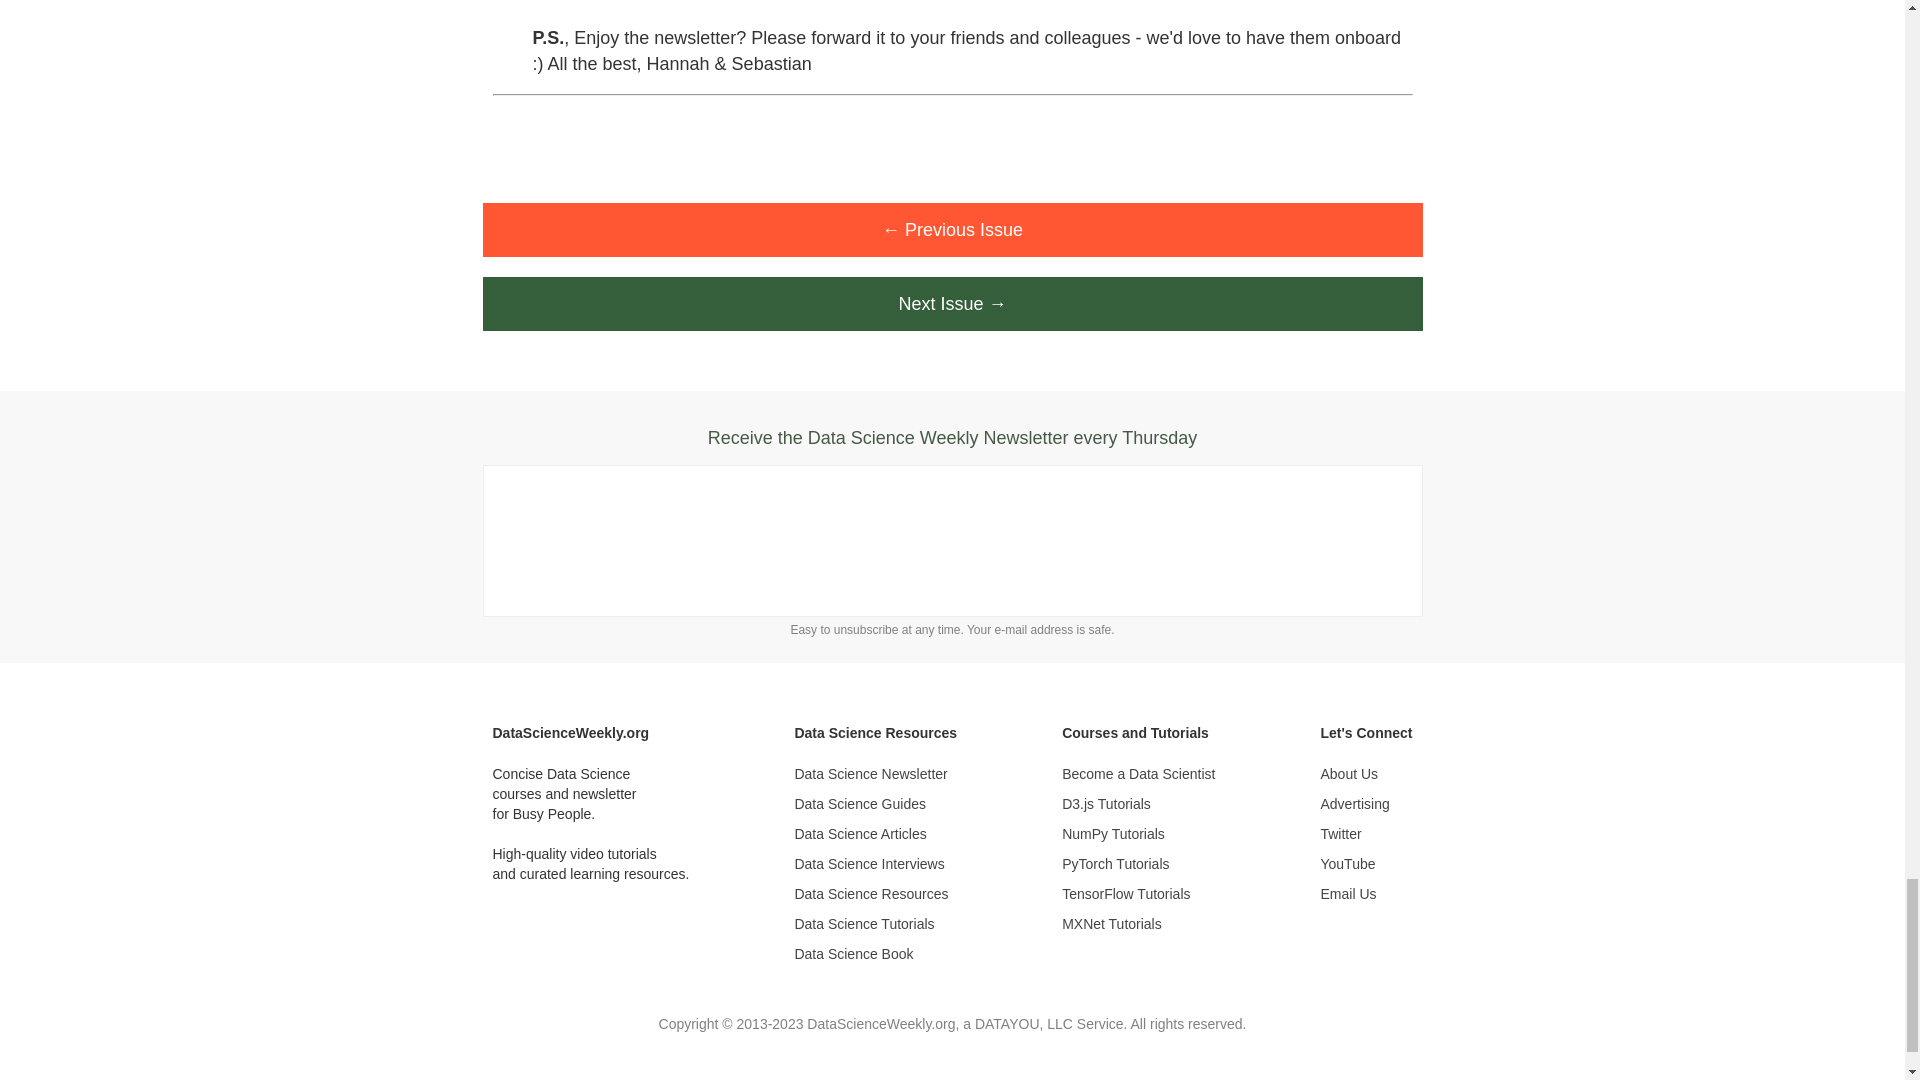  Describe the element at coordinates (875, 924) in the screenshot. I see `Data Science Tutorials` at that location.